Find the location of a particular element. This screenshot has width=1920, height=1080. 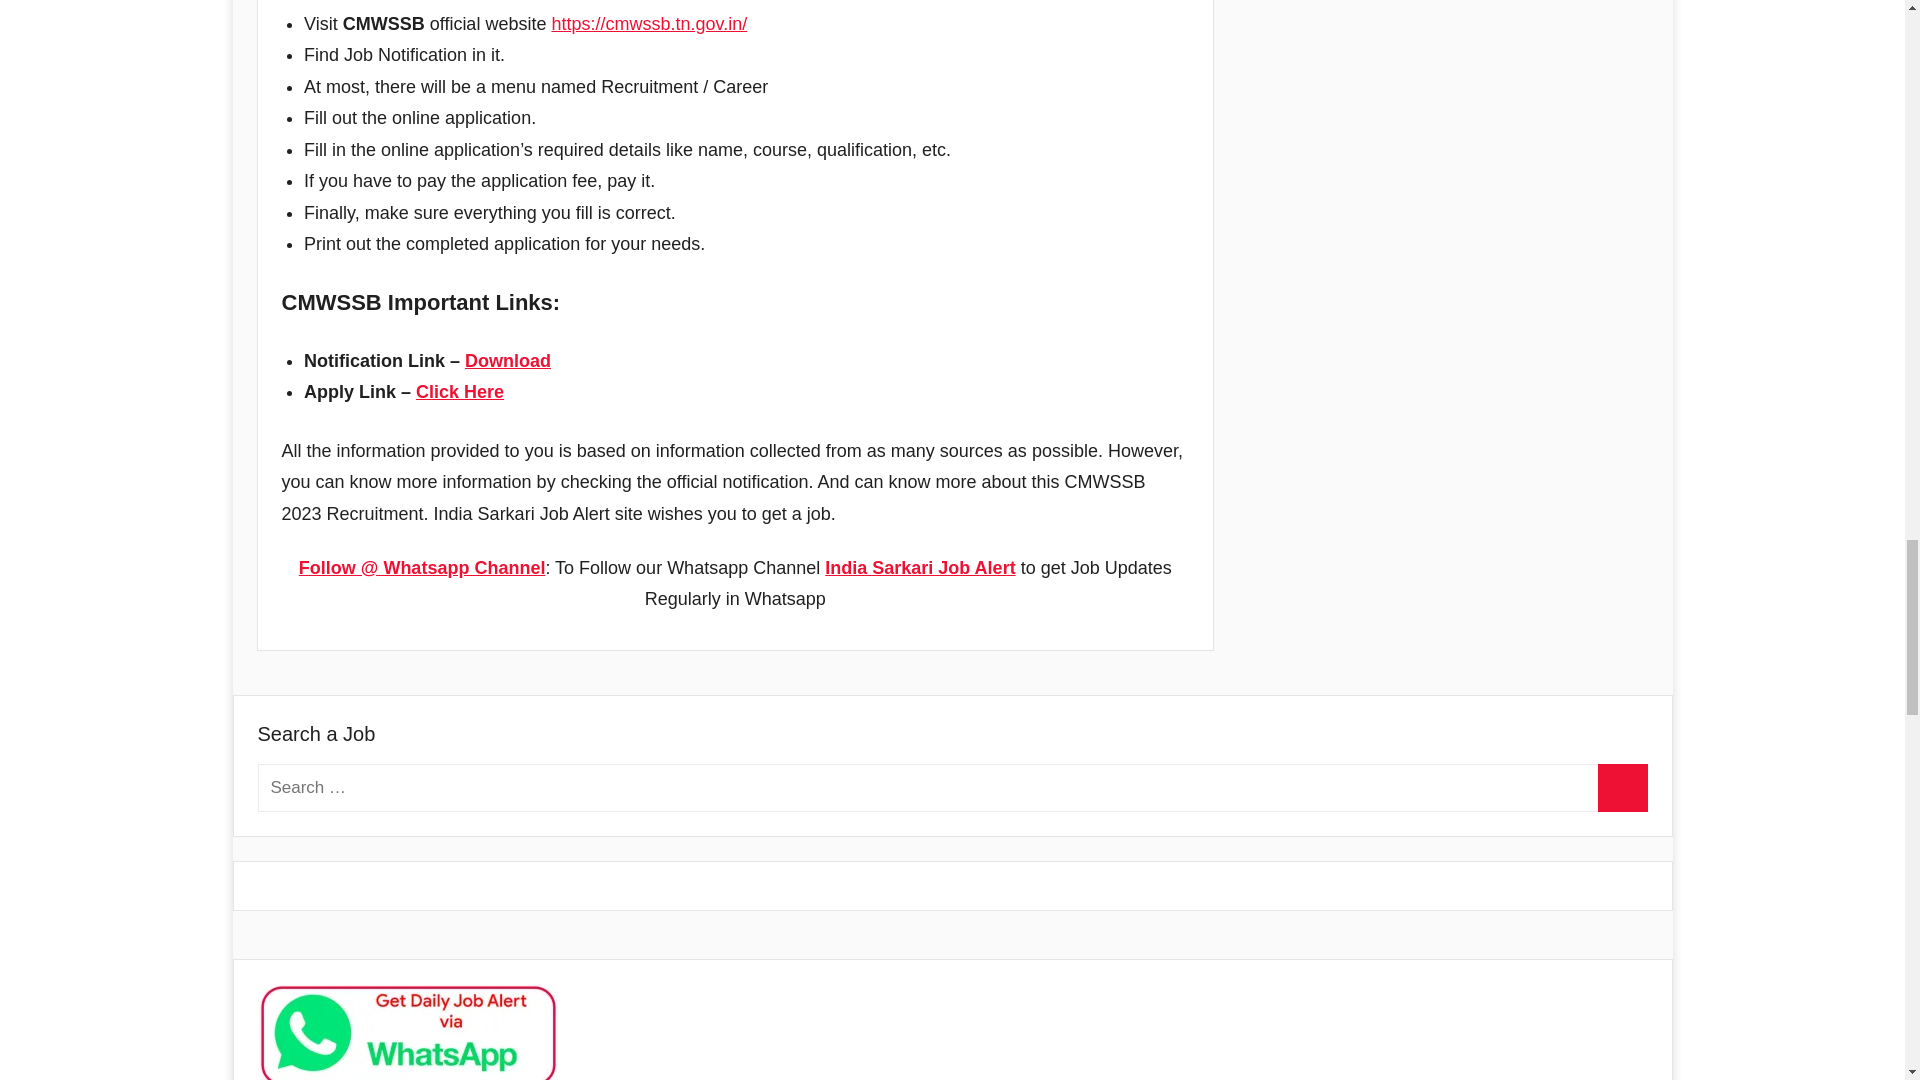

Search is located at coordinates (1622, 788).